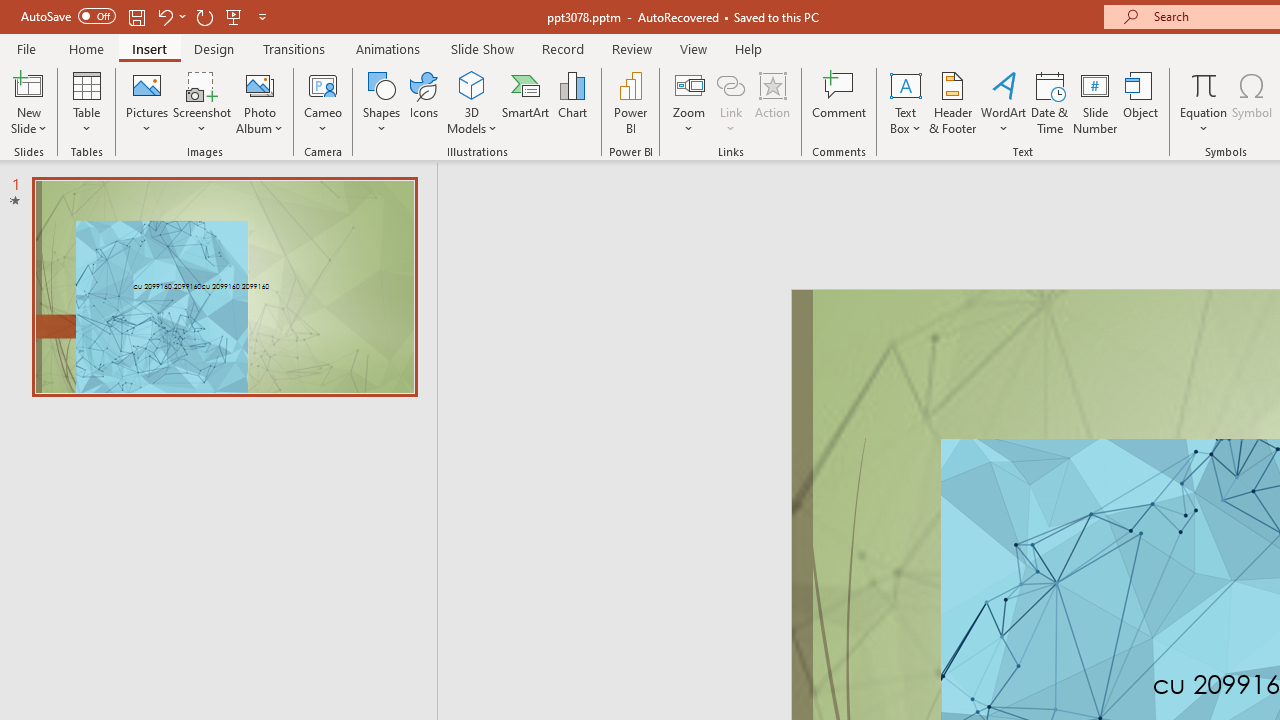 The width and height of the screenshot is (1280, 720). Describe the element at coordinates (260, 102) in the screenshot. I see `Photo Album...` at that location.